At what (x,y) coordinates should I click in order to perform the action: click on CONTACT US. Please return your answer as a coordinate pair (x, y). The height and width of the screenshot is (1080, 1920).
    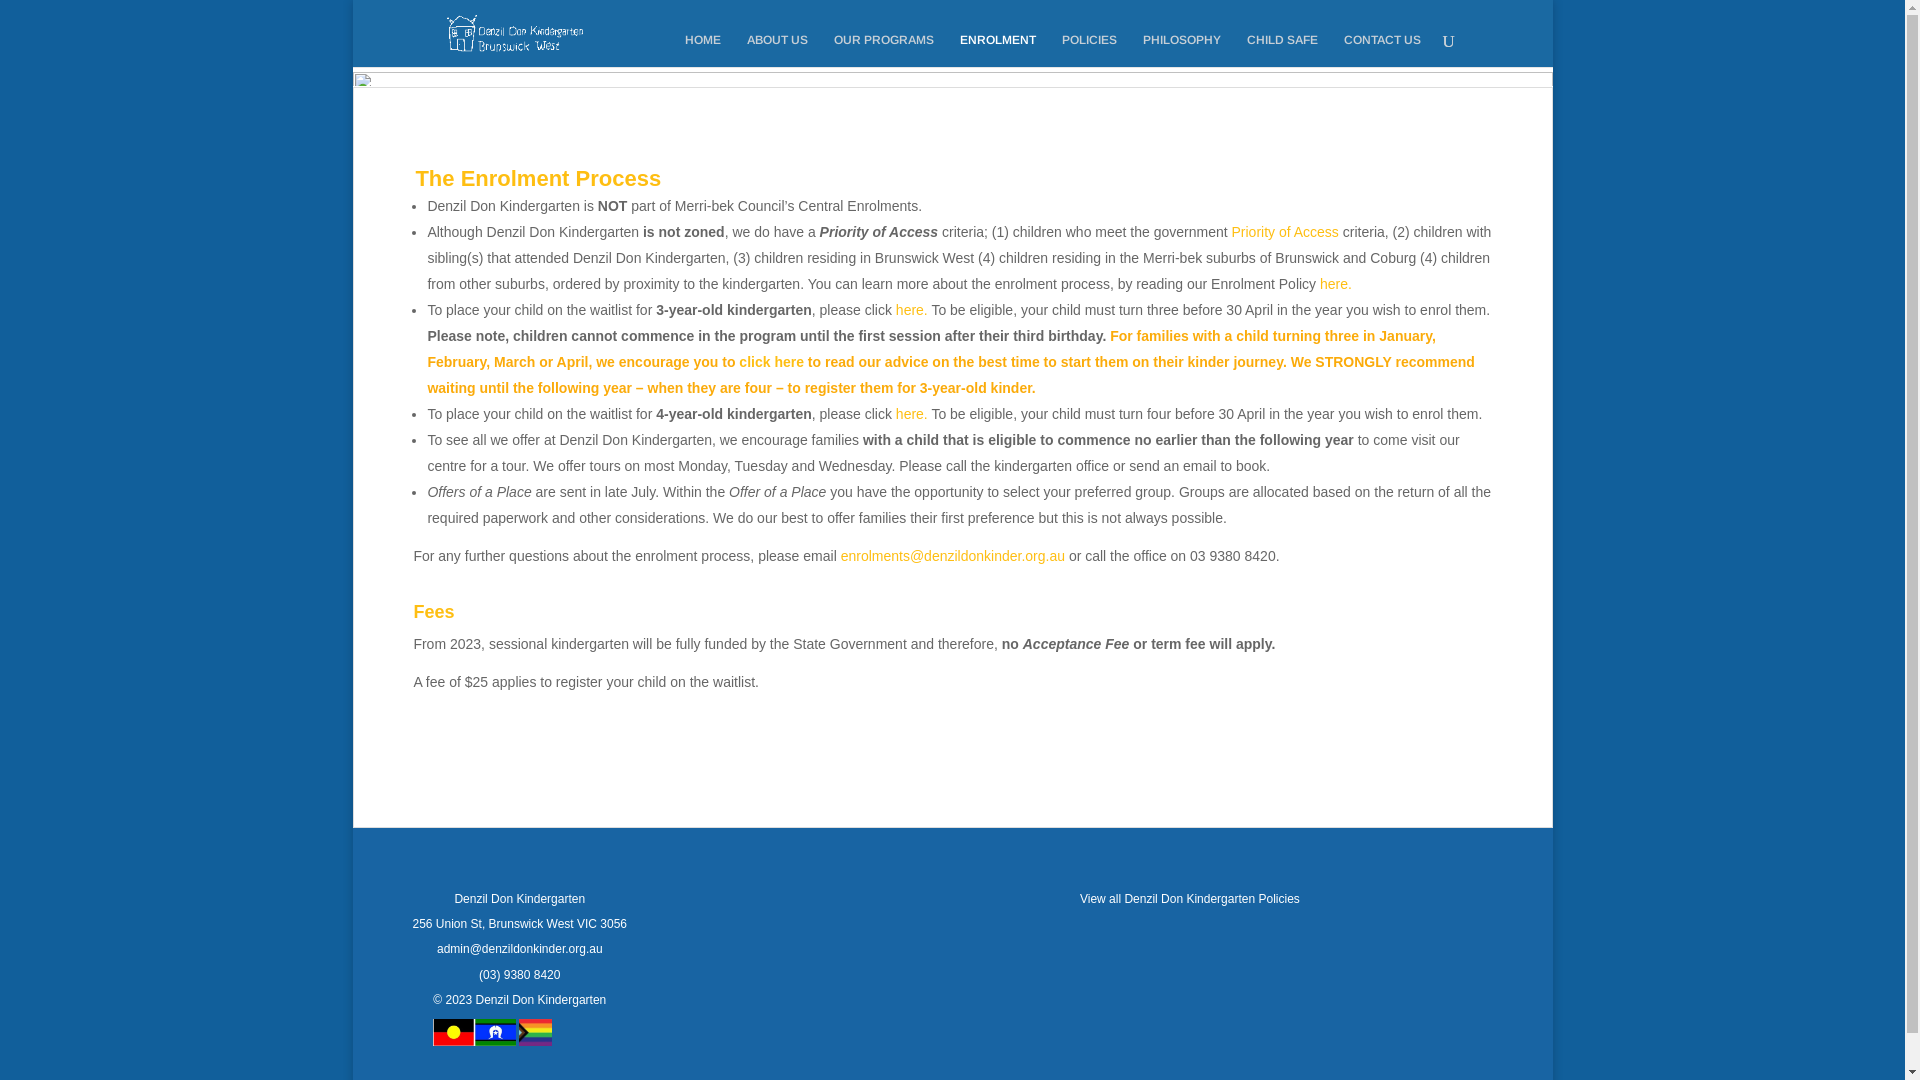
    Looking at the image, I should click on (1382, 50).